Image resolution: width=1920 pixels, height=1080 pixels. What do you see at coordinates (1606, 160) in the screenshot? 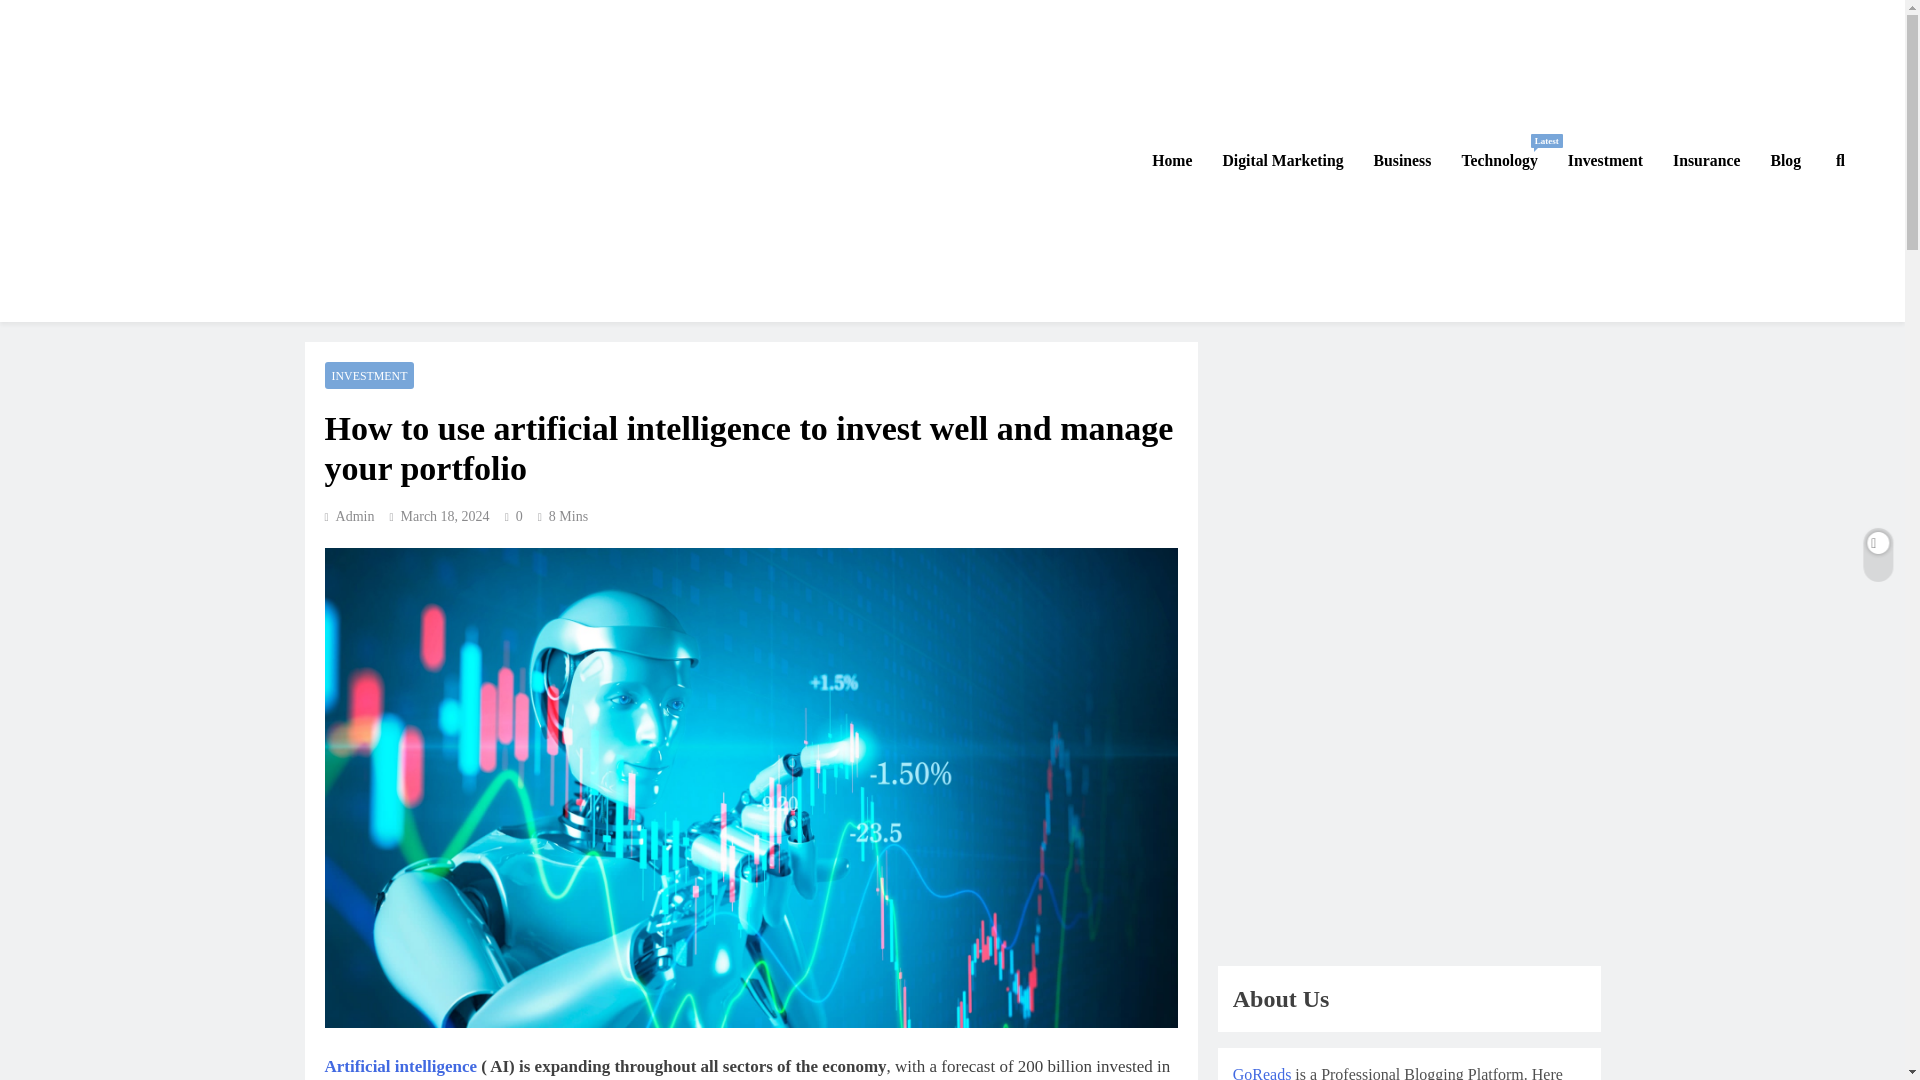
I see `March 18, 2024` at bounding box center [1606, 160].